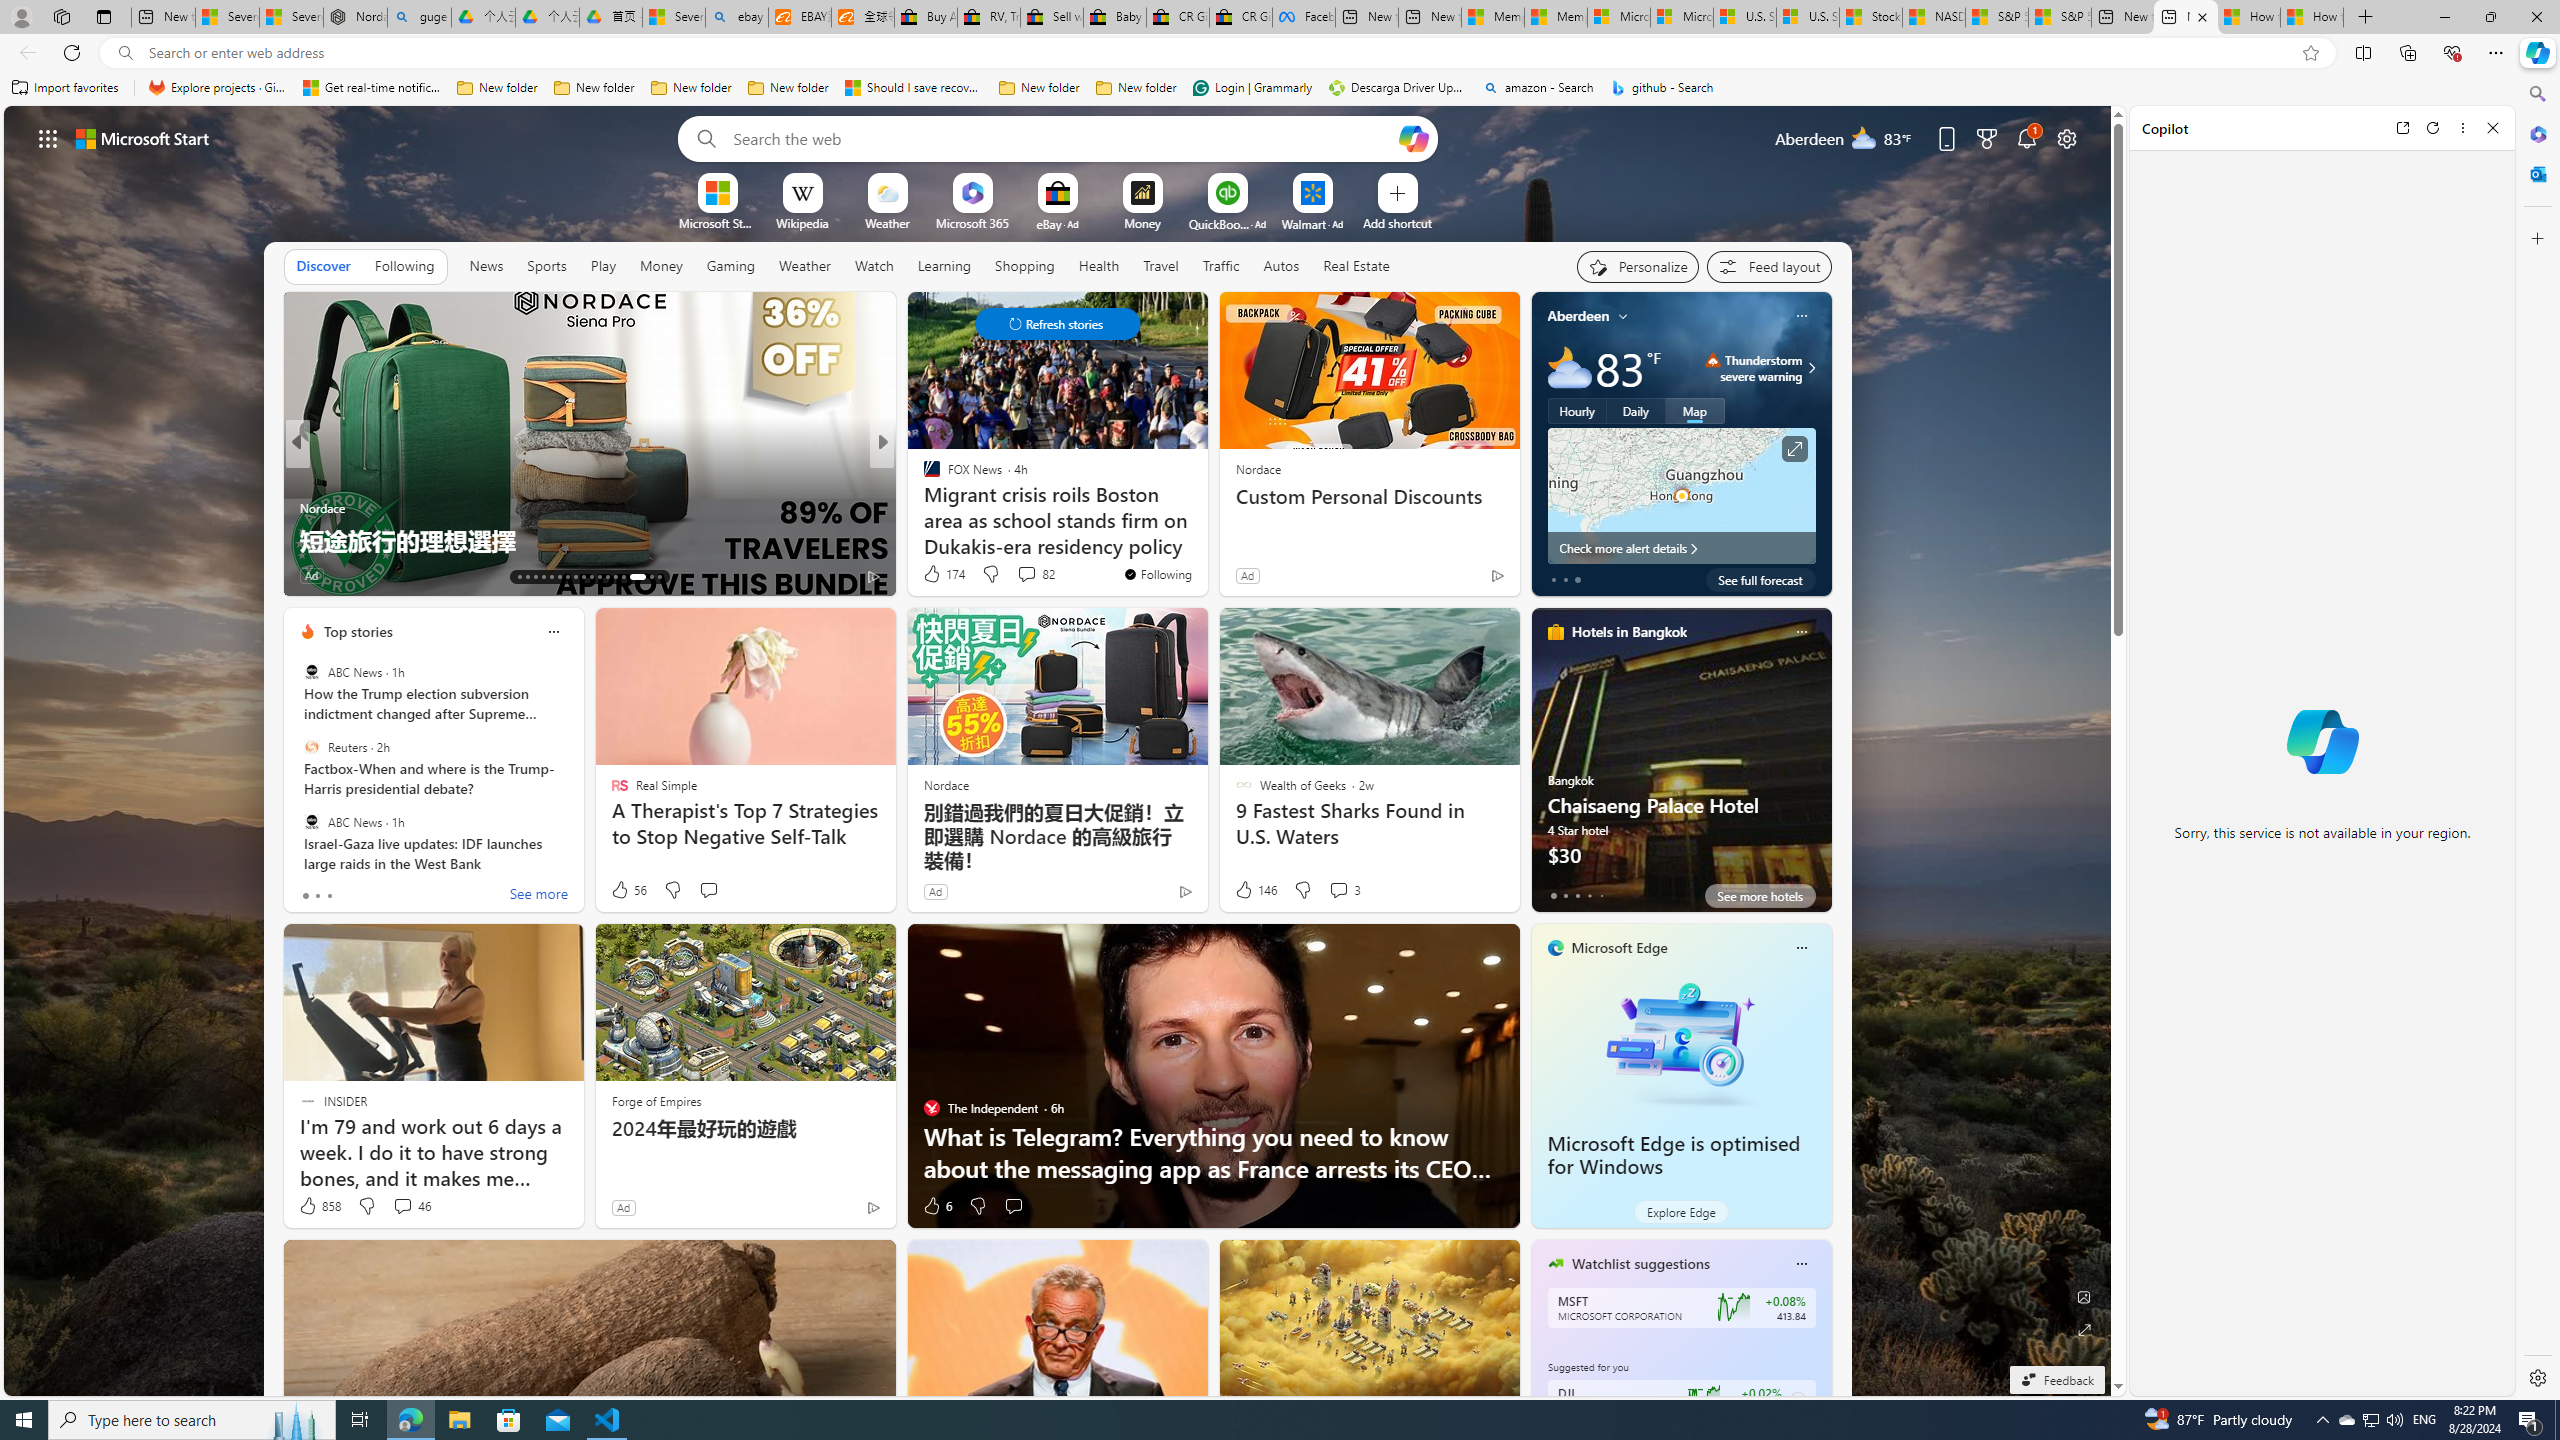  Describe the element at coordinates (2464, 128) in the screenshot. I see `More options` at that location.